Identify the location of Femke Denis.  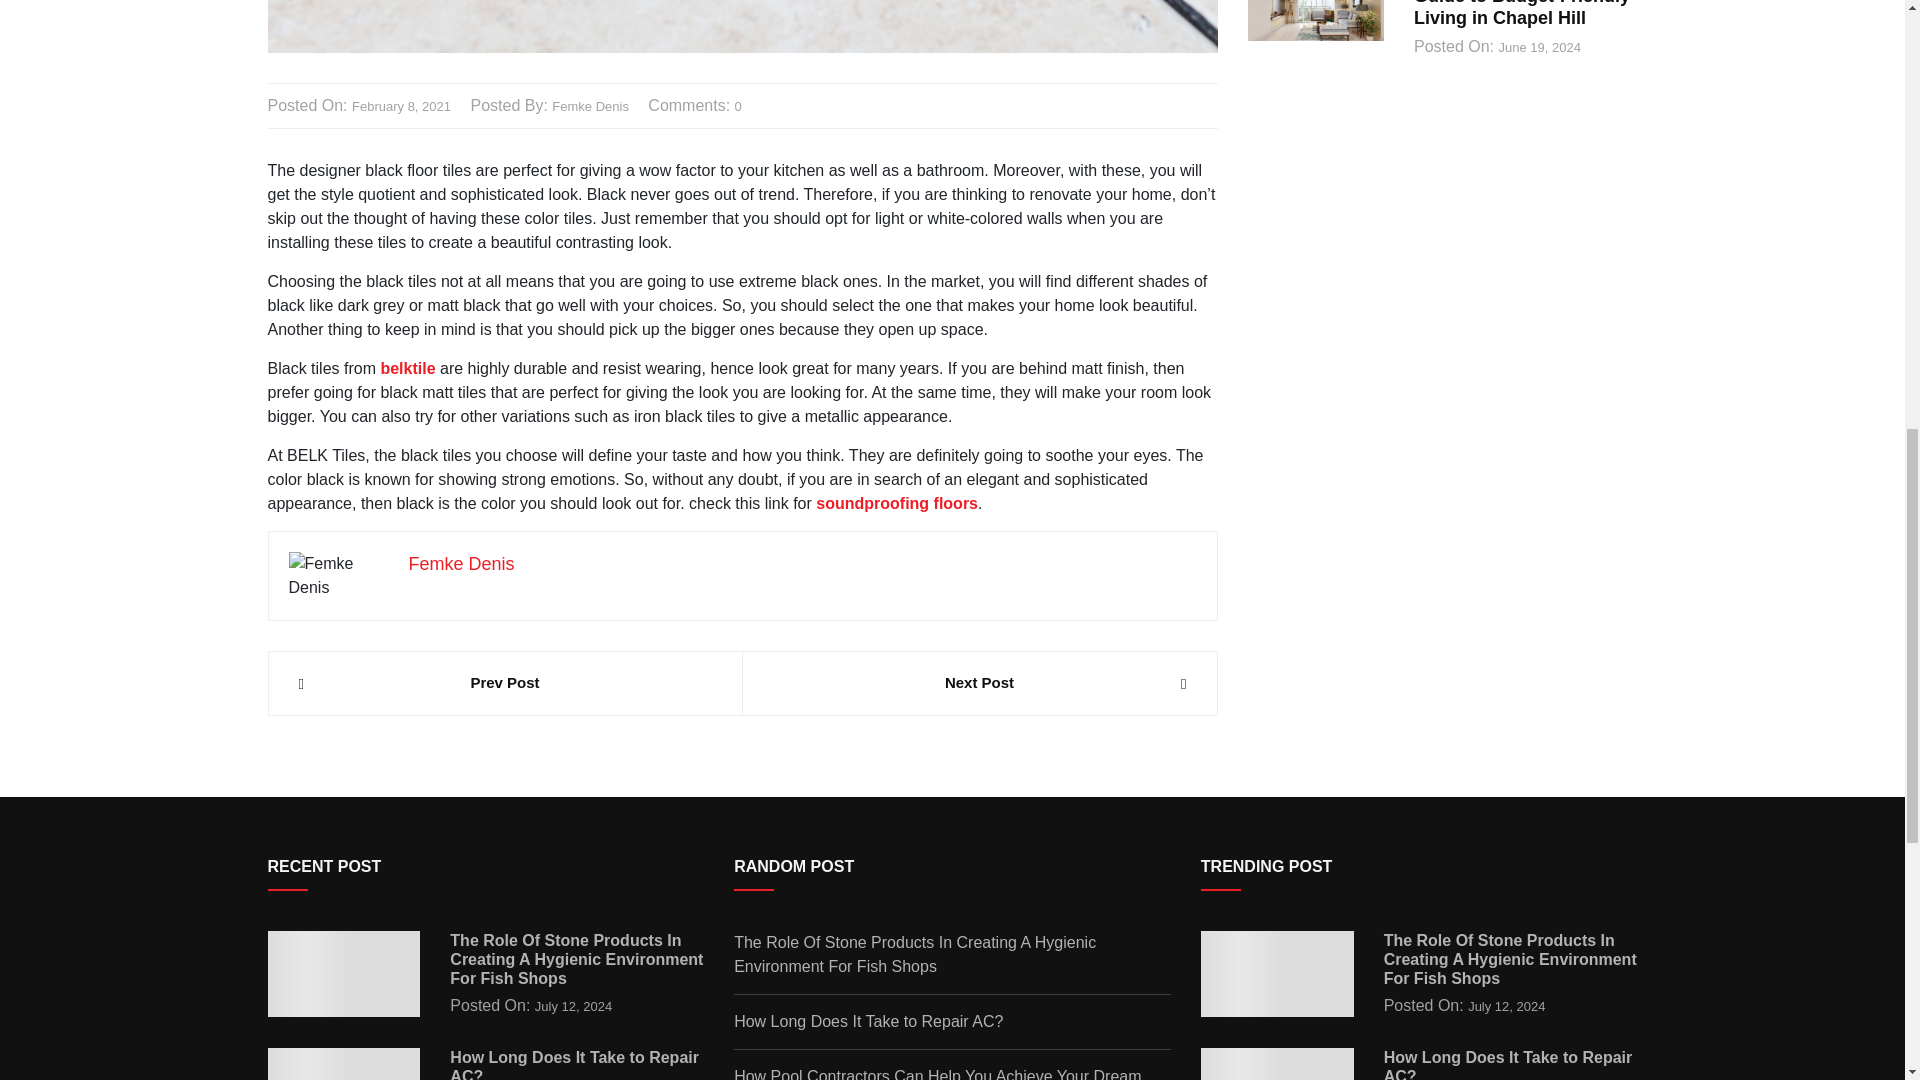
(460, 564).